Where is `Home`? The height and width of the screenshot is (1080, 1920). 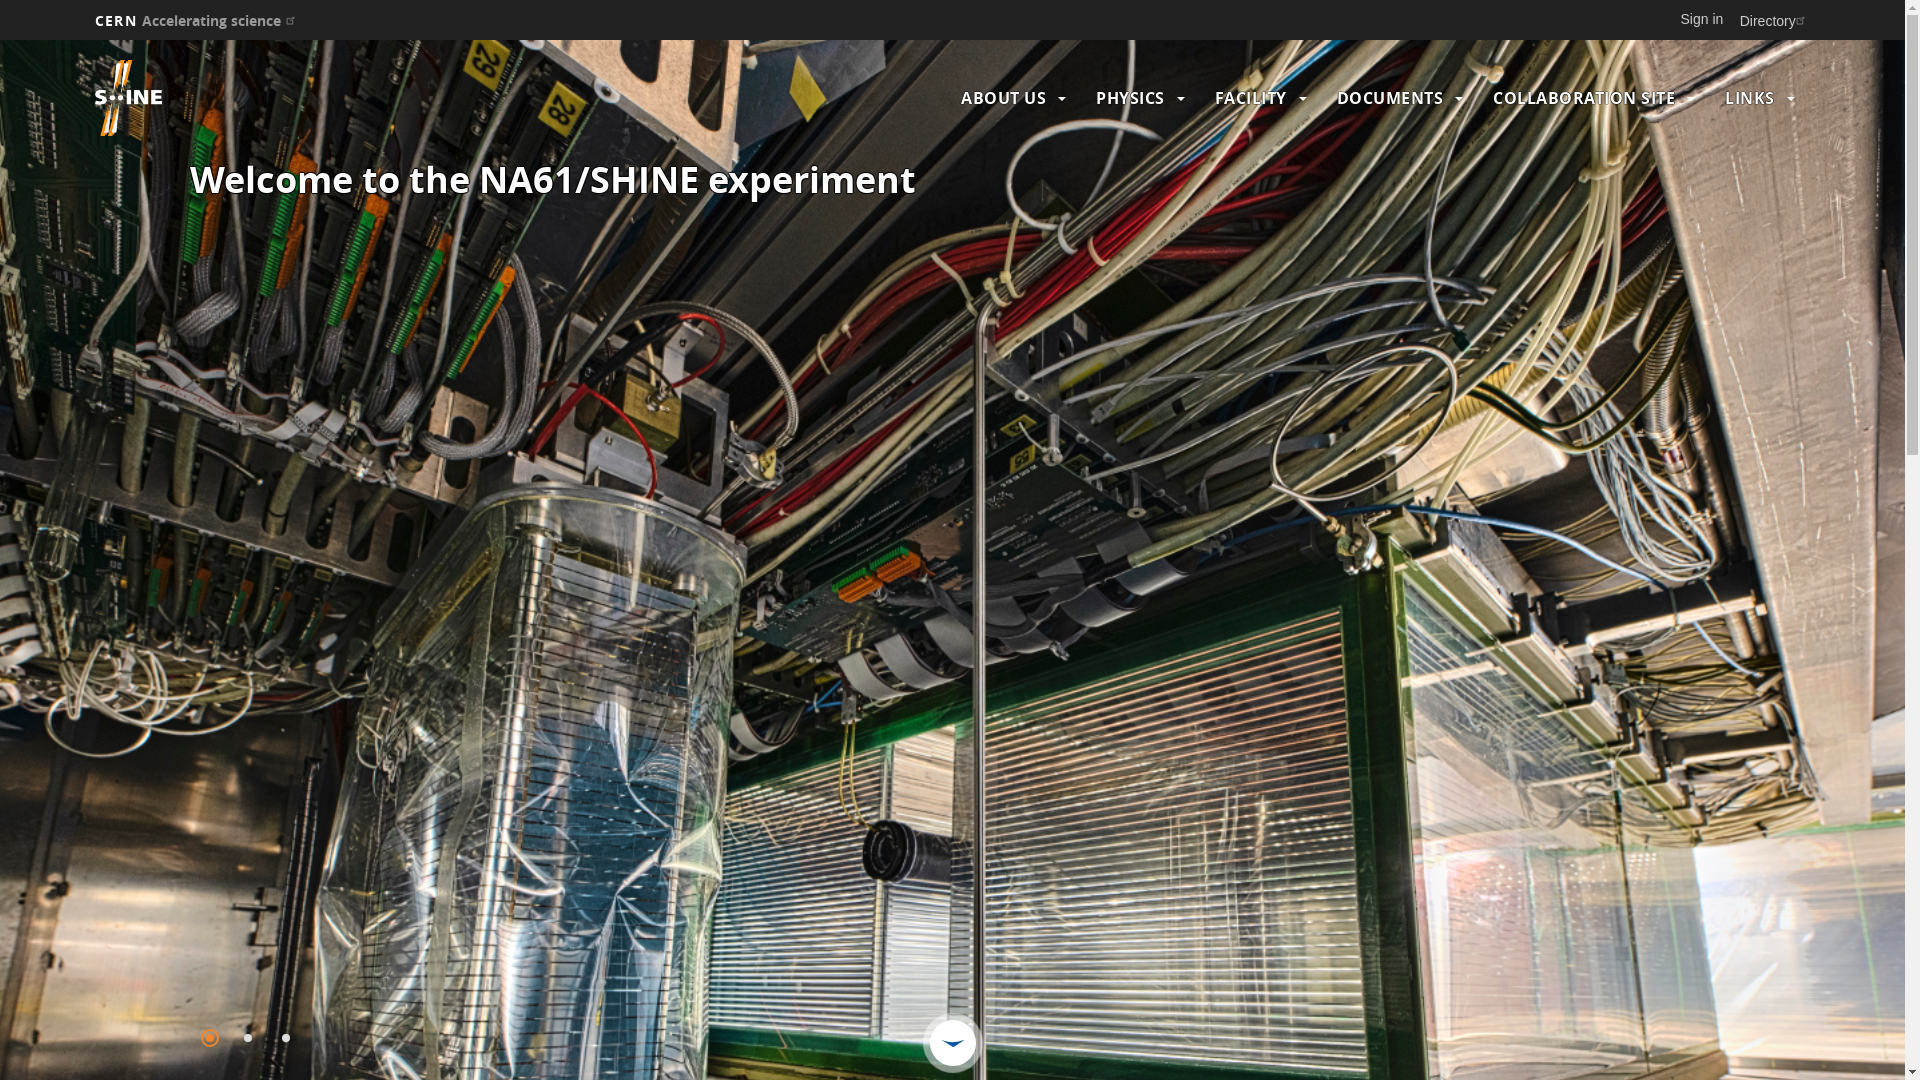 Home is located at coordinates (304, 98).